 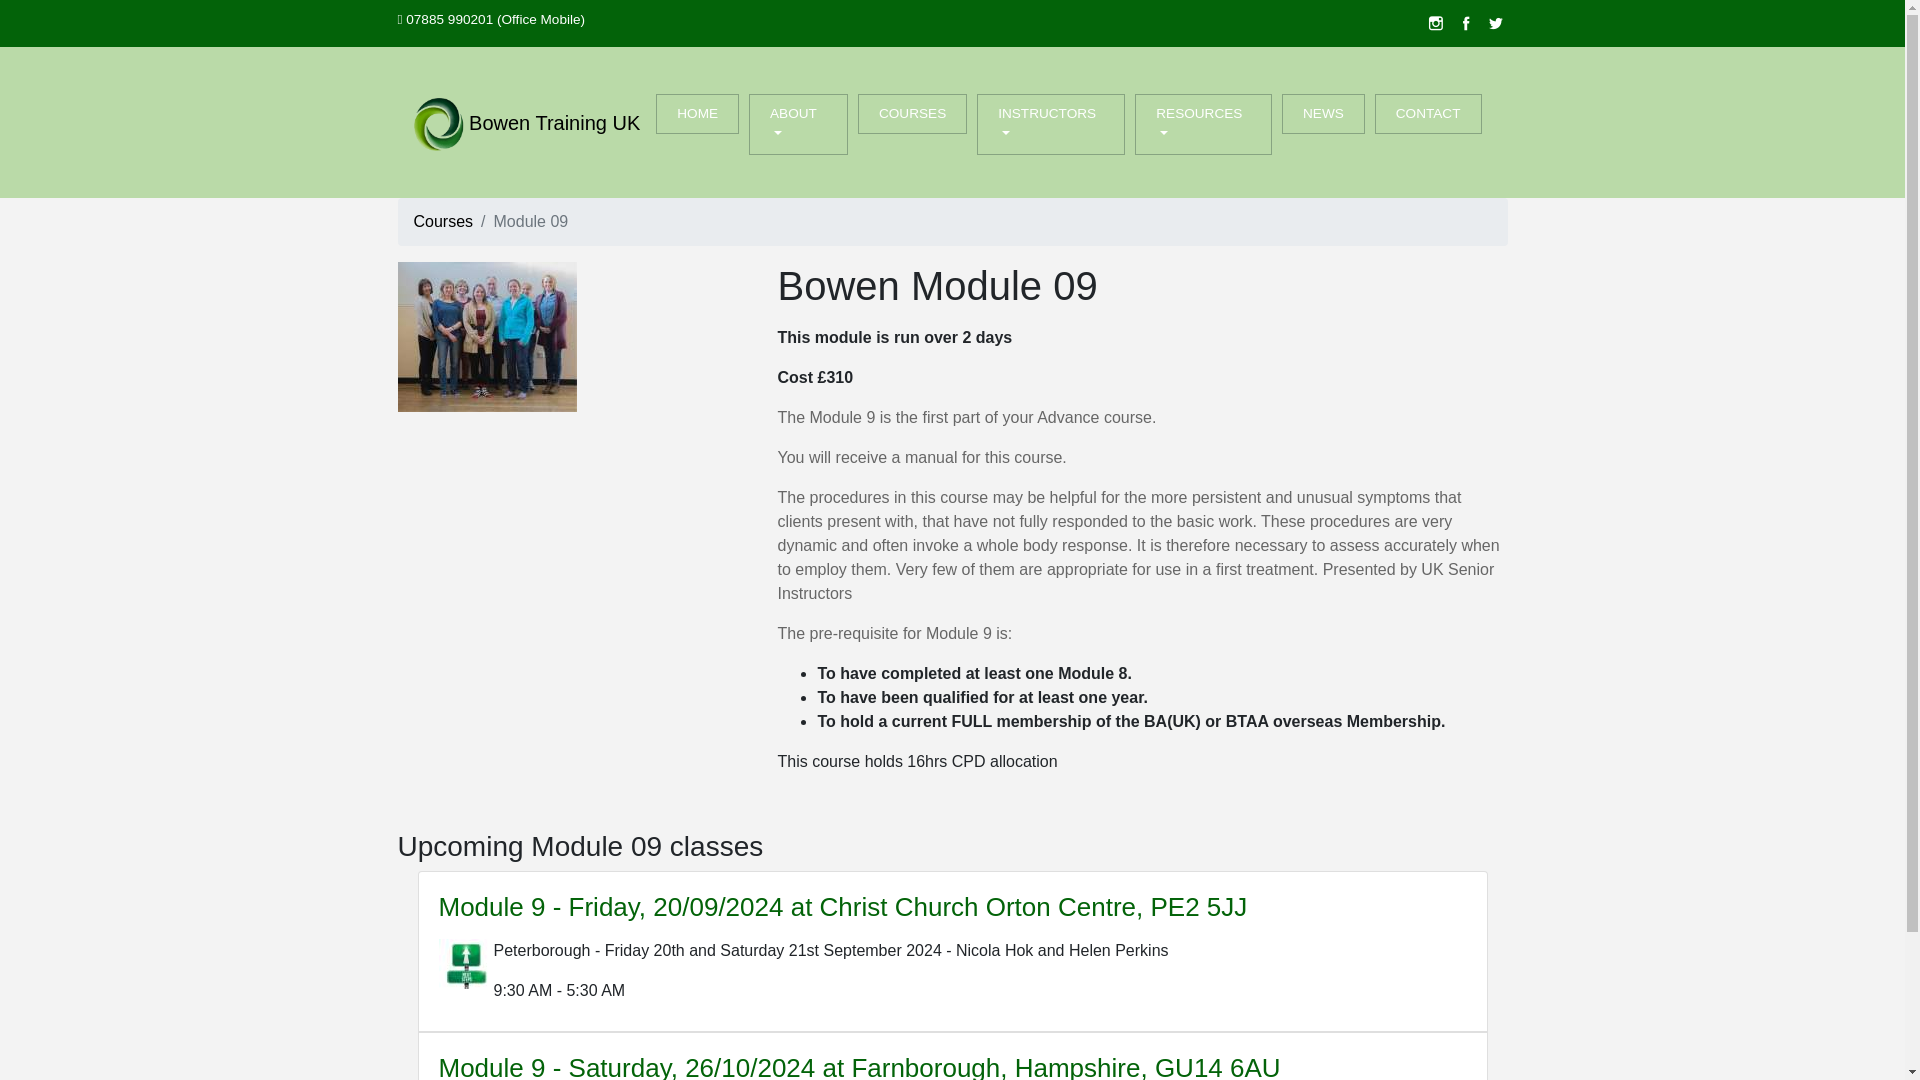 What do you see at coordinates (444, 221) in the screenshot?
I see `Courses` at bounding box center [444, 221].